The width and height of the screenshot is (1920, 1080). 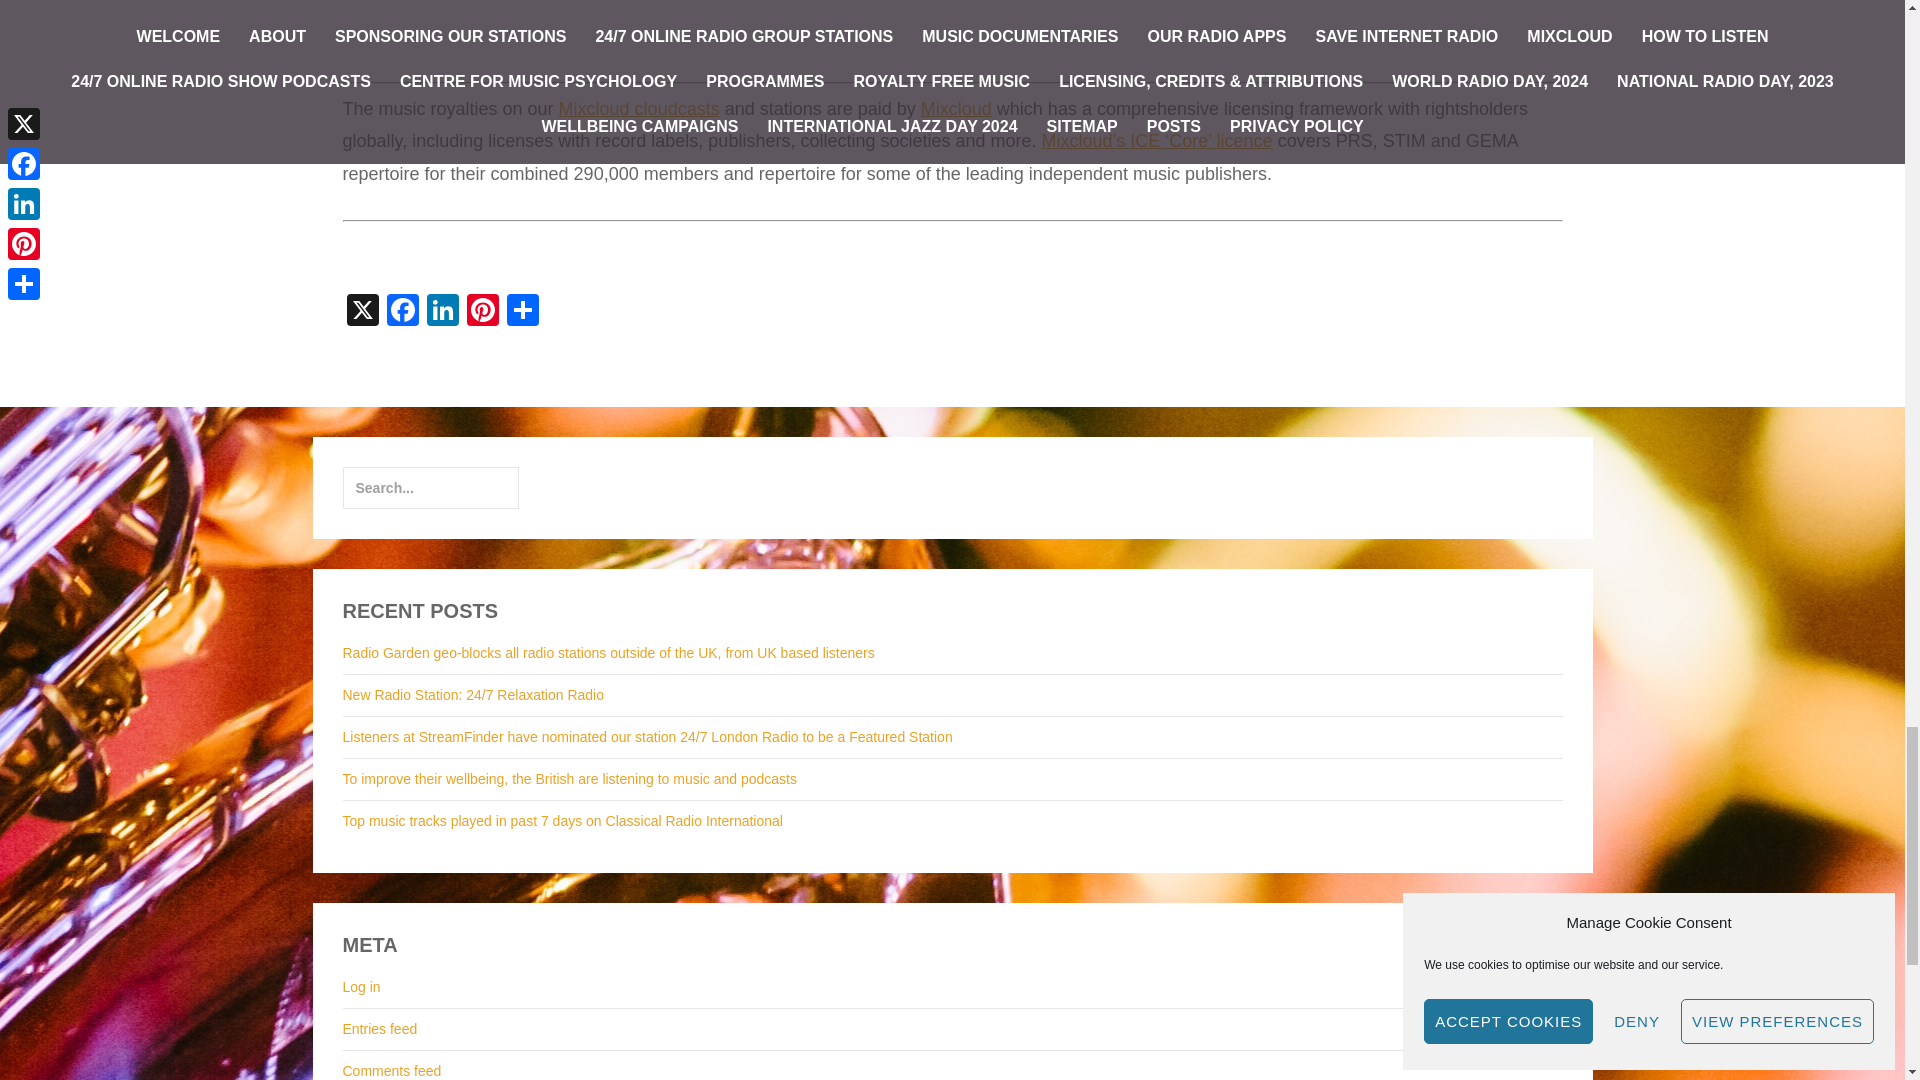 I want to click on LinkedIn, so click(x=442, y=312).